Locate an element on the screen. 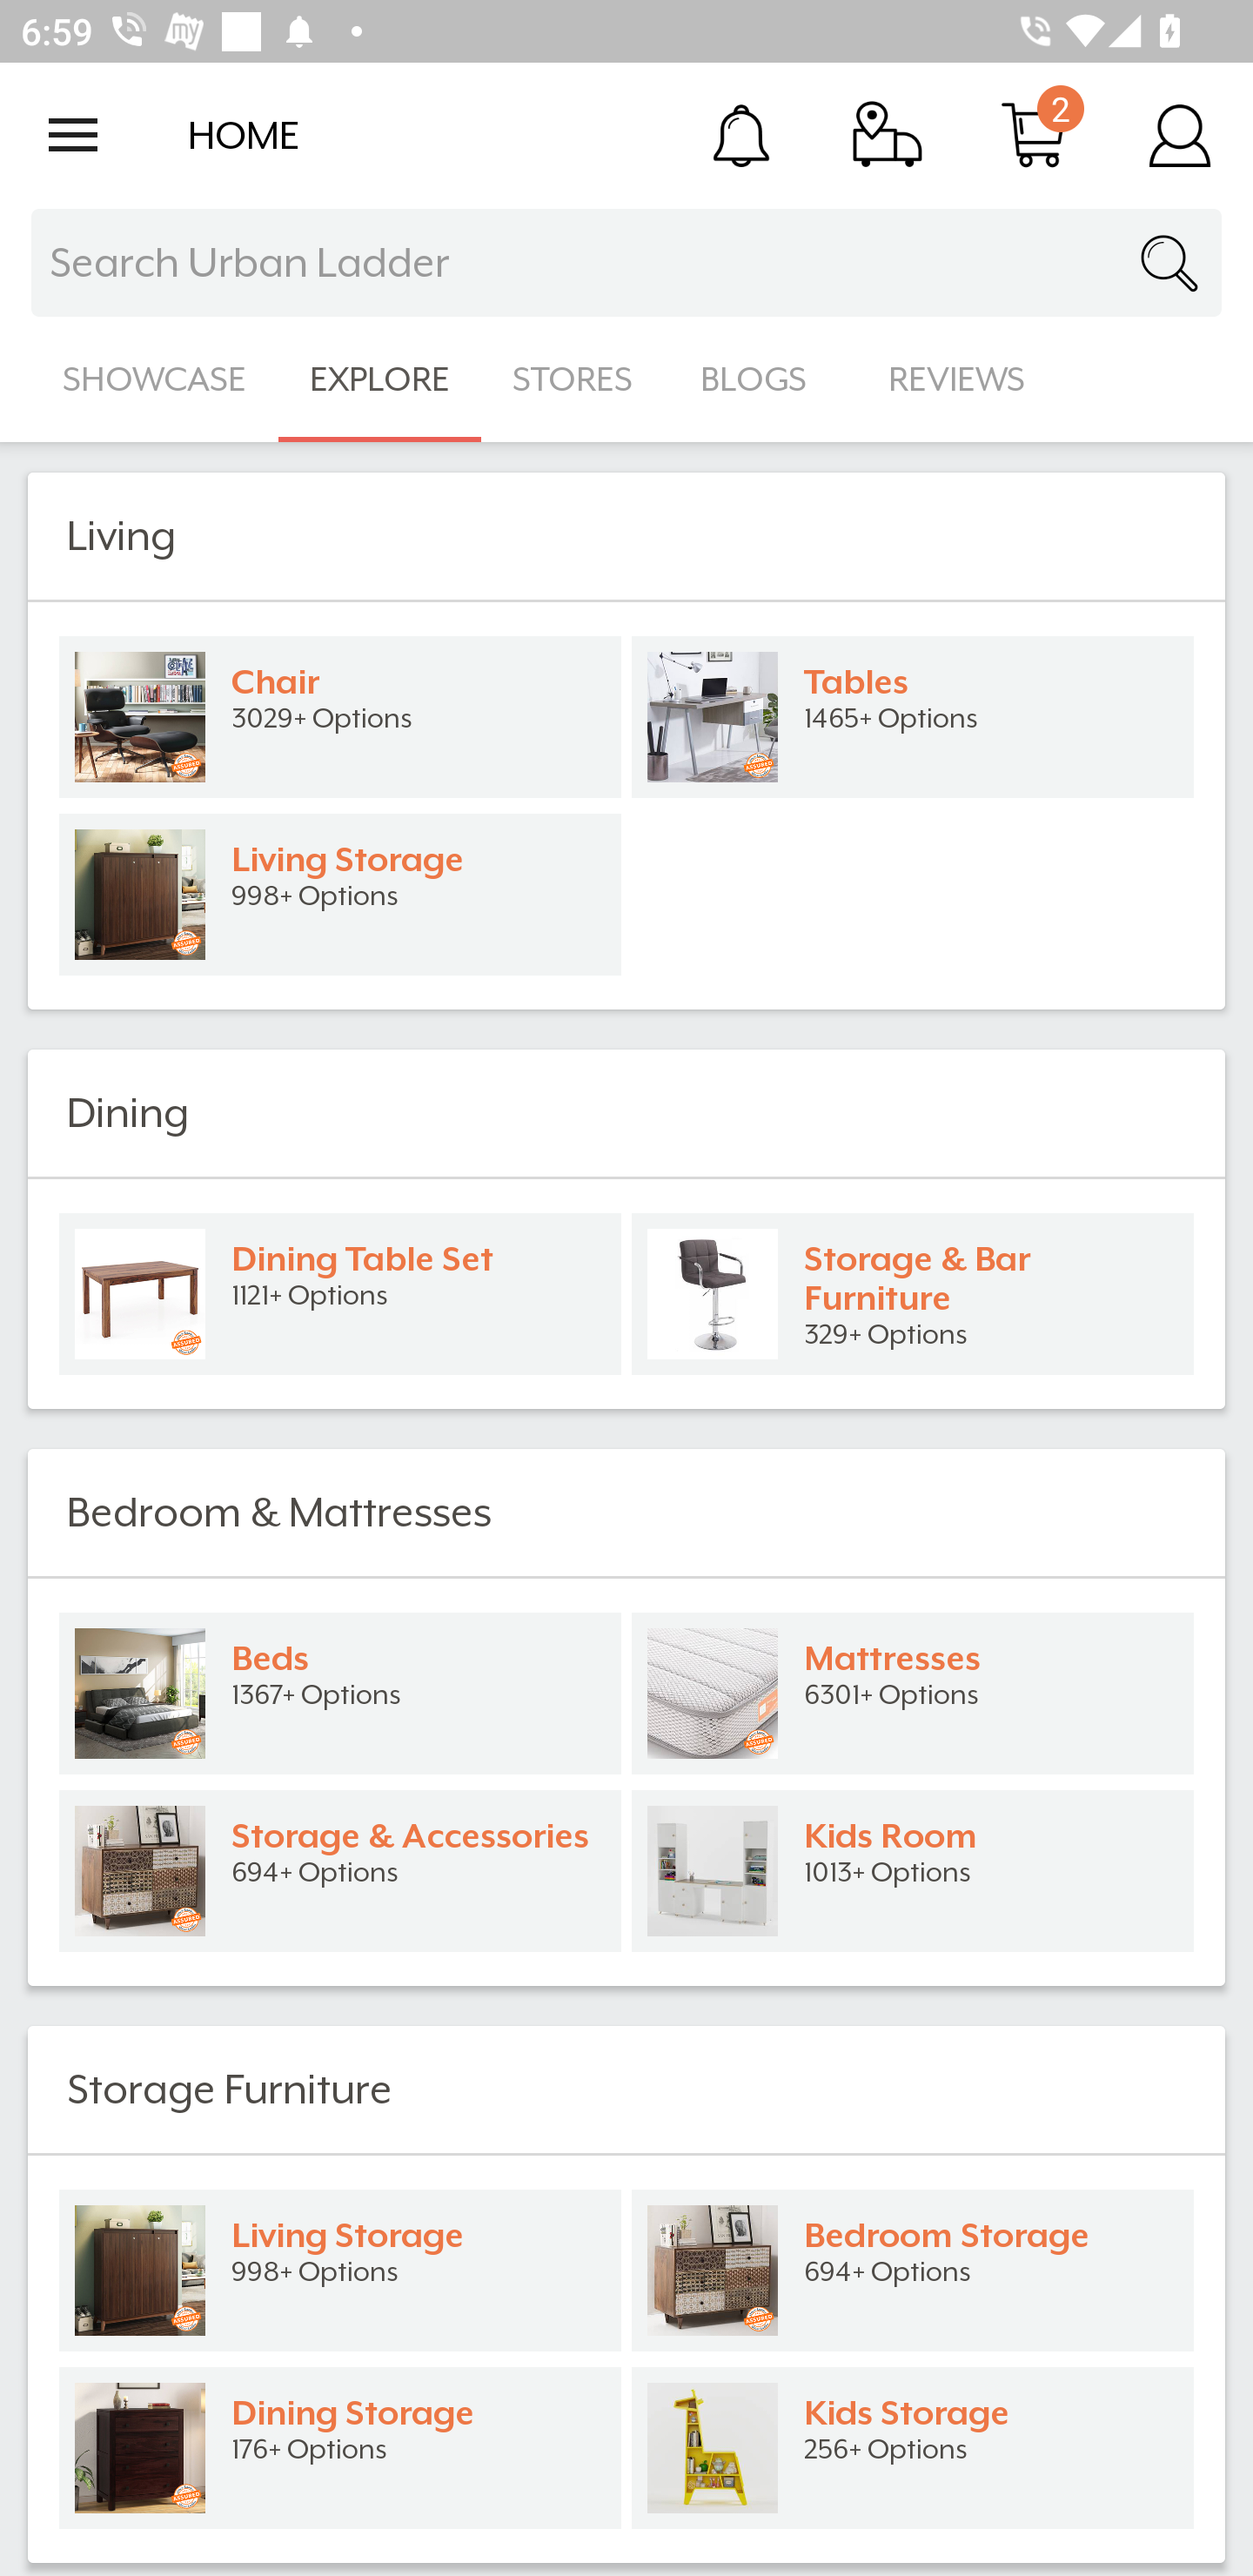 The image size is (1253, 2576). Storage & Accessories 694+ Options is located at coordinates (339, 1871).